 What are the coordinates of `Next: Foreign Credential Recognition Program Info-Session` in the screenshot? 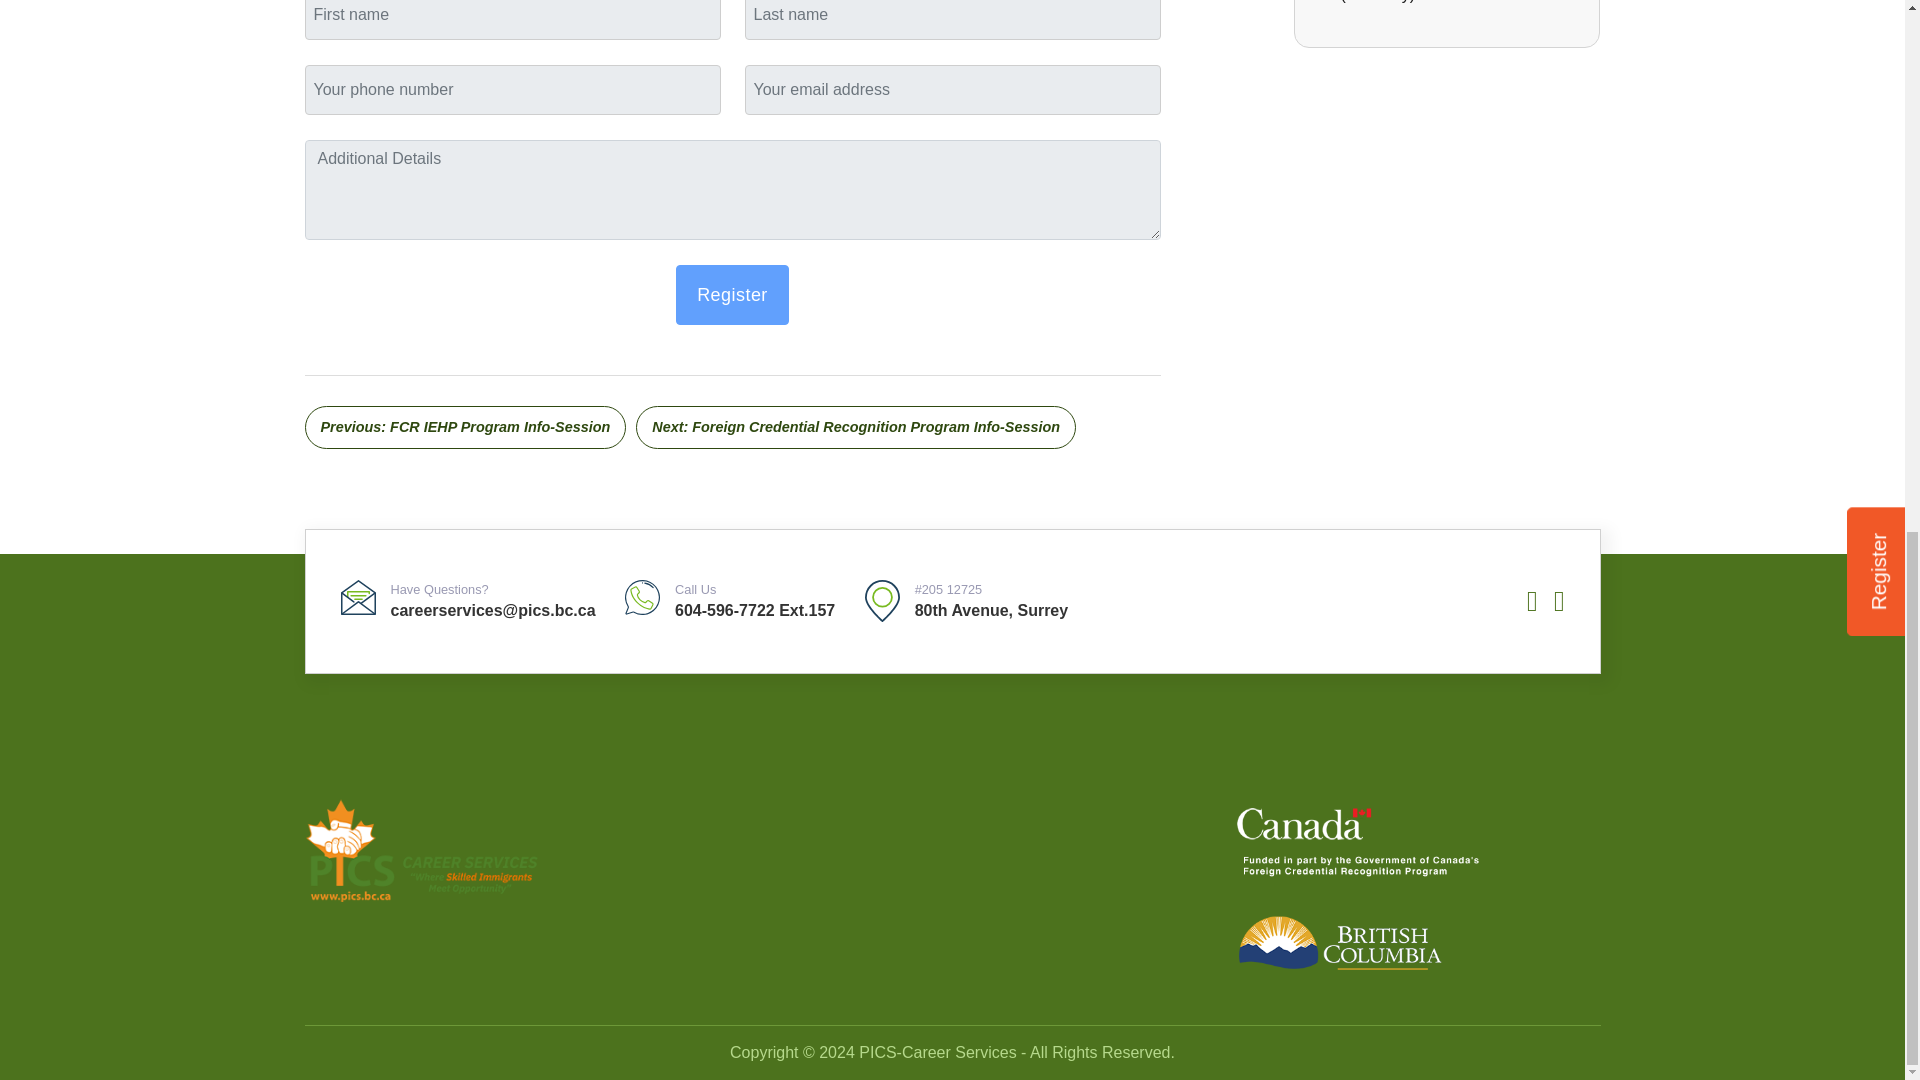 It's located at (855, 428).